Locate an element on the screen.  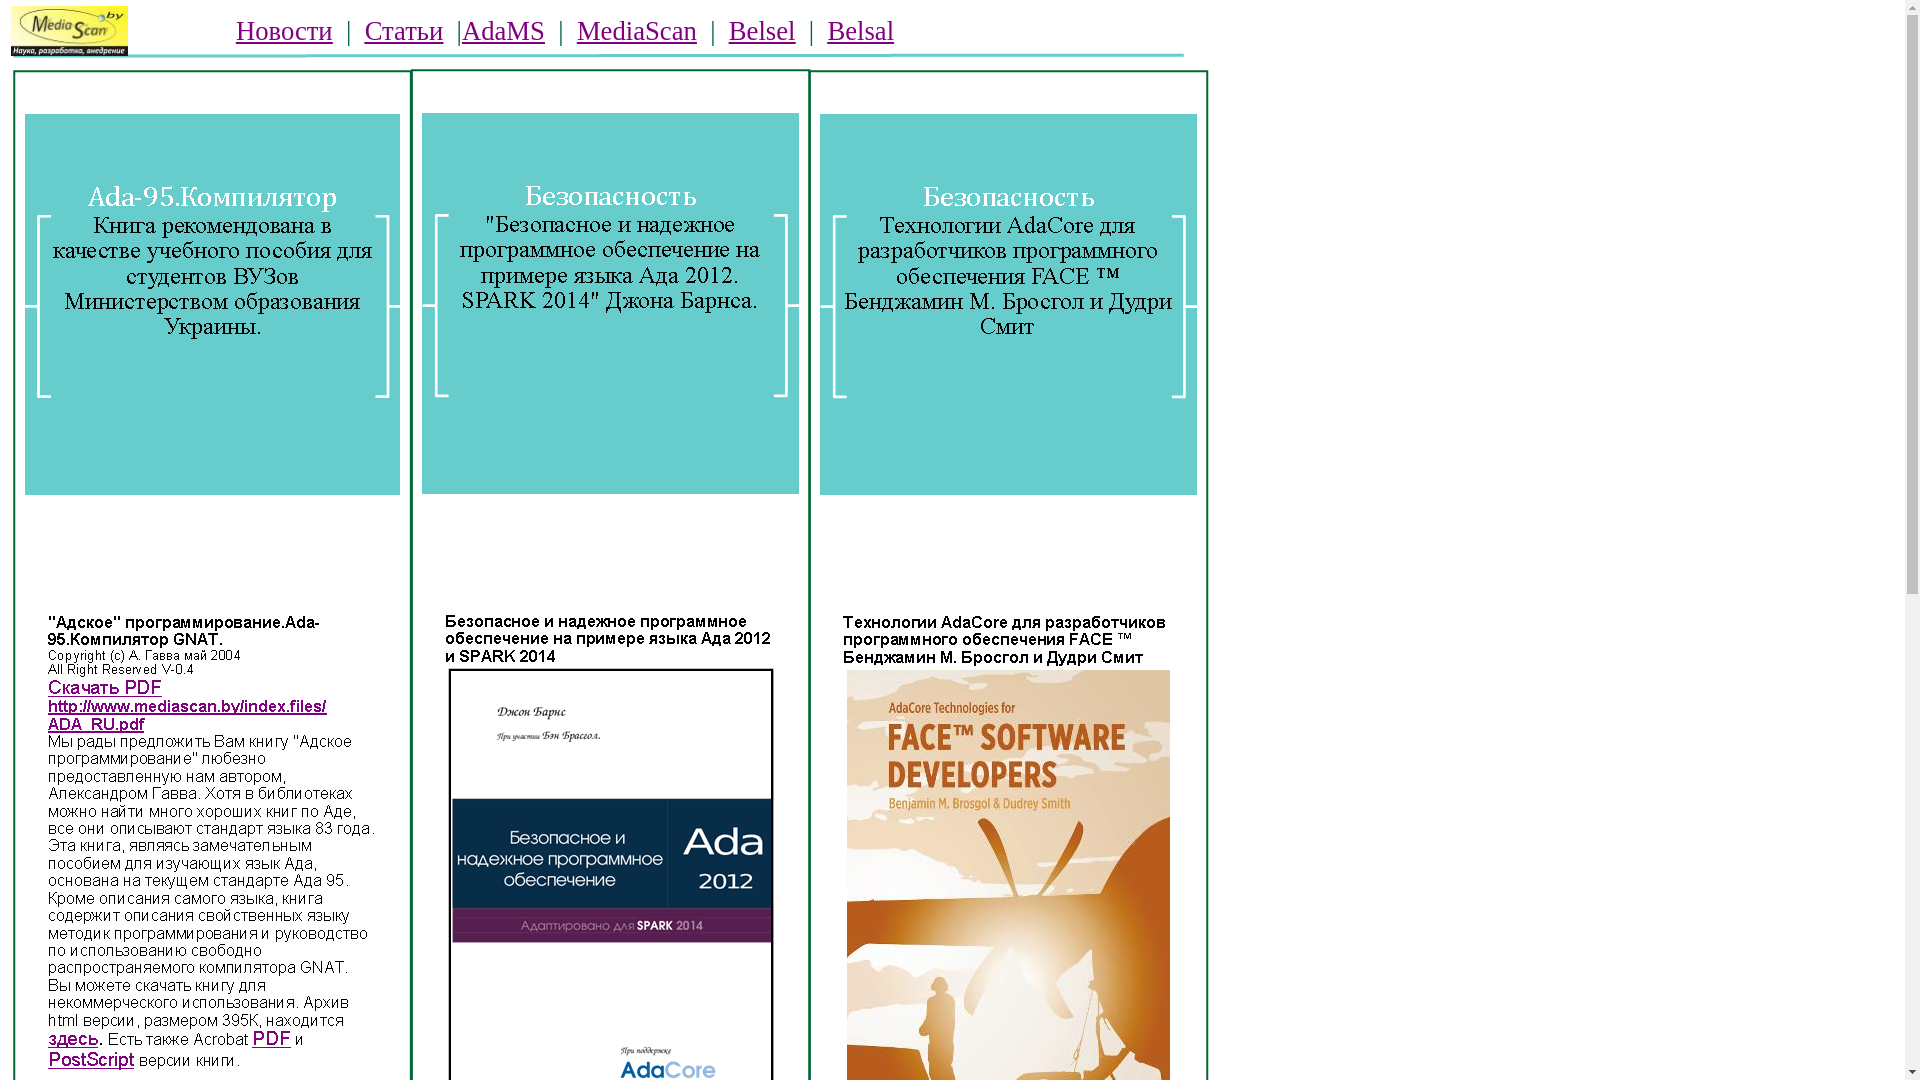
AdaMS is located at coordinates (504, 33).